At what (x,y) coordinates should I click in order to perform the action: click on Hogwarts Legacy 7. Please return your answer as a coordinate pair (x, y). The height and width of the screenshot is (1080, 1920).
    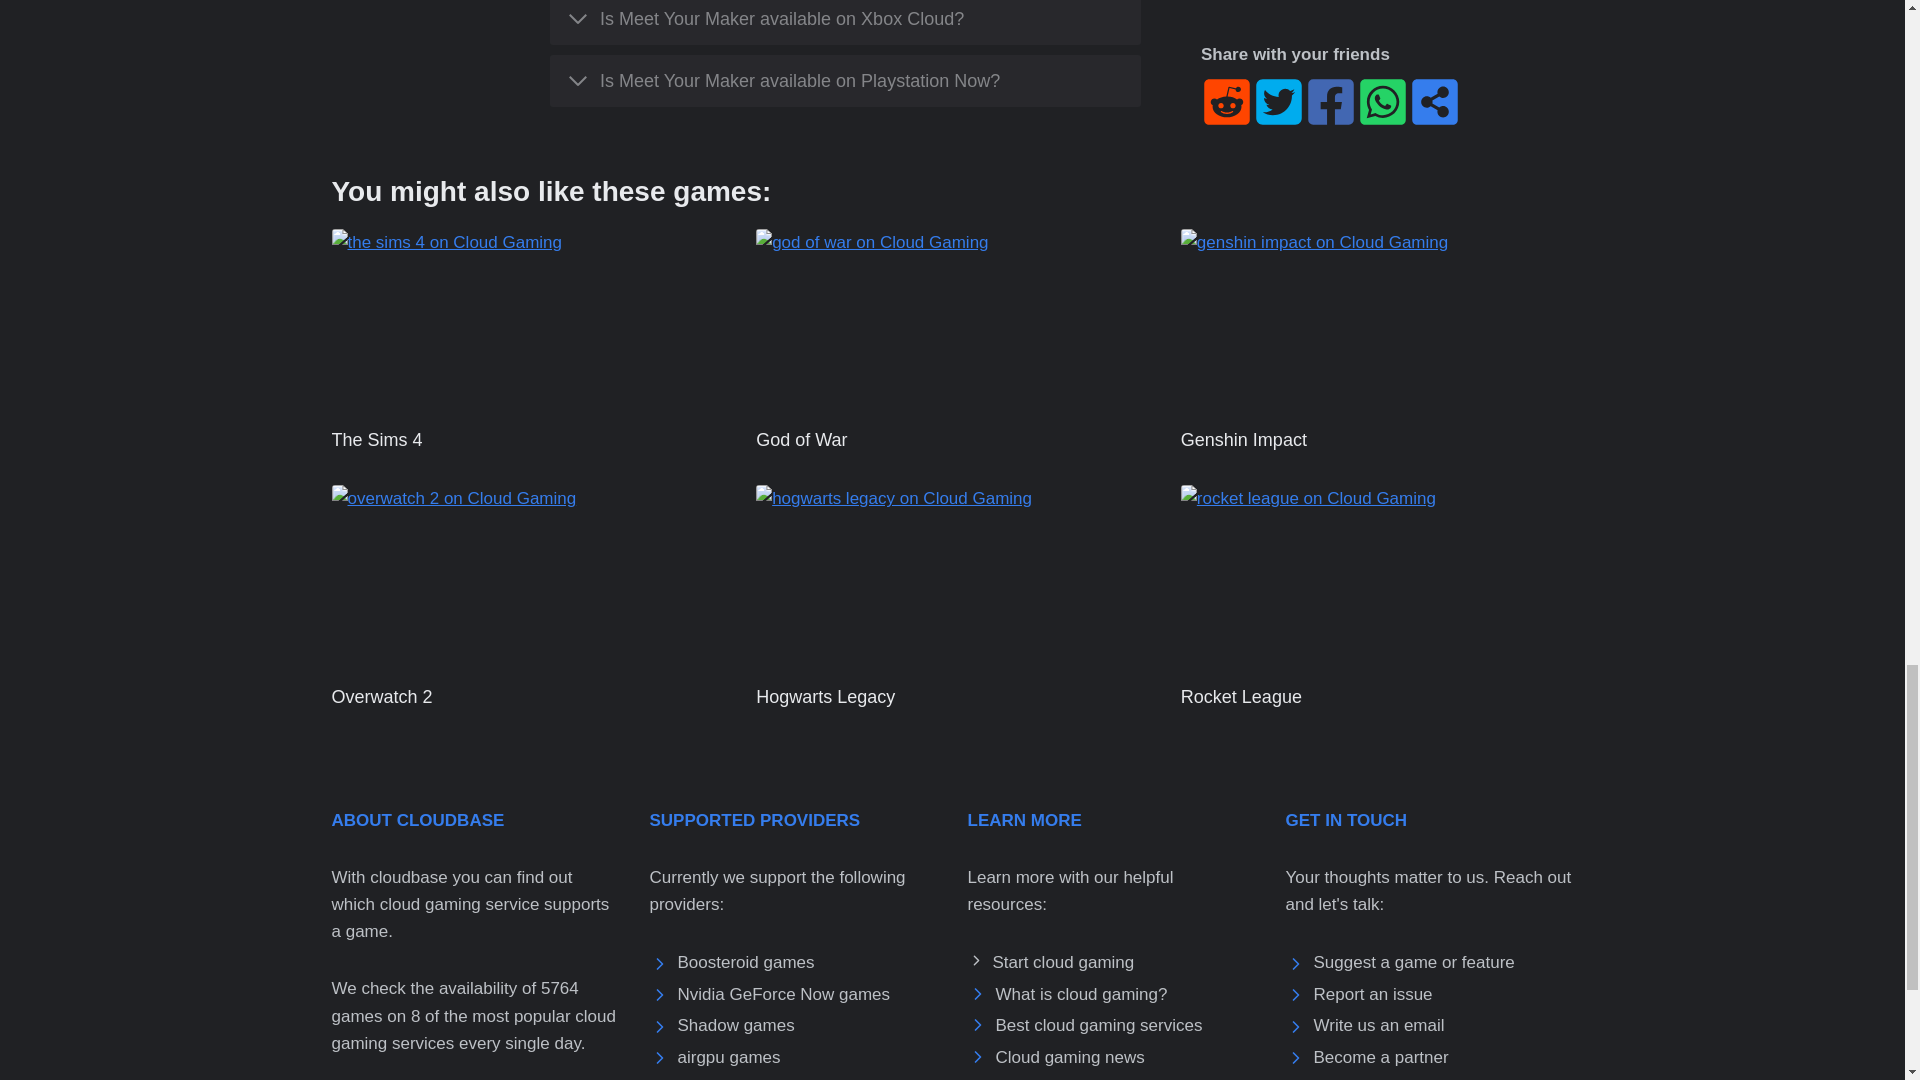
    Looking at the image, I should click on (952, 576).